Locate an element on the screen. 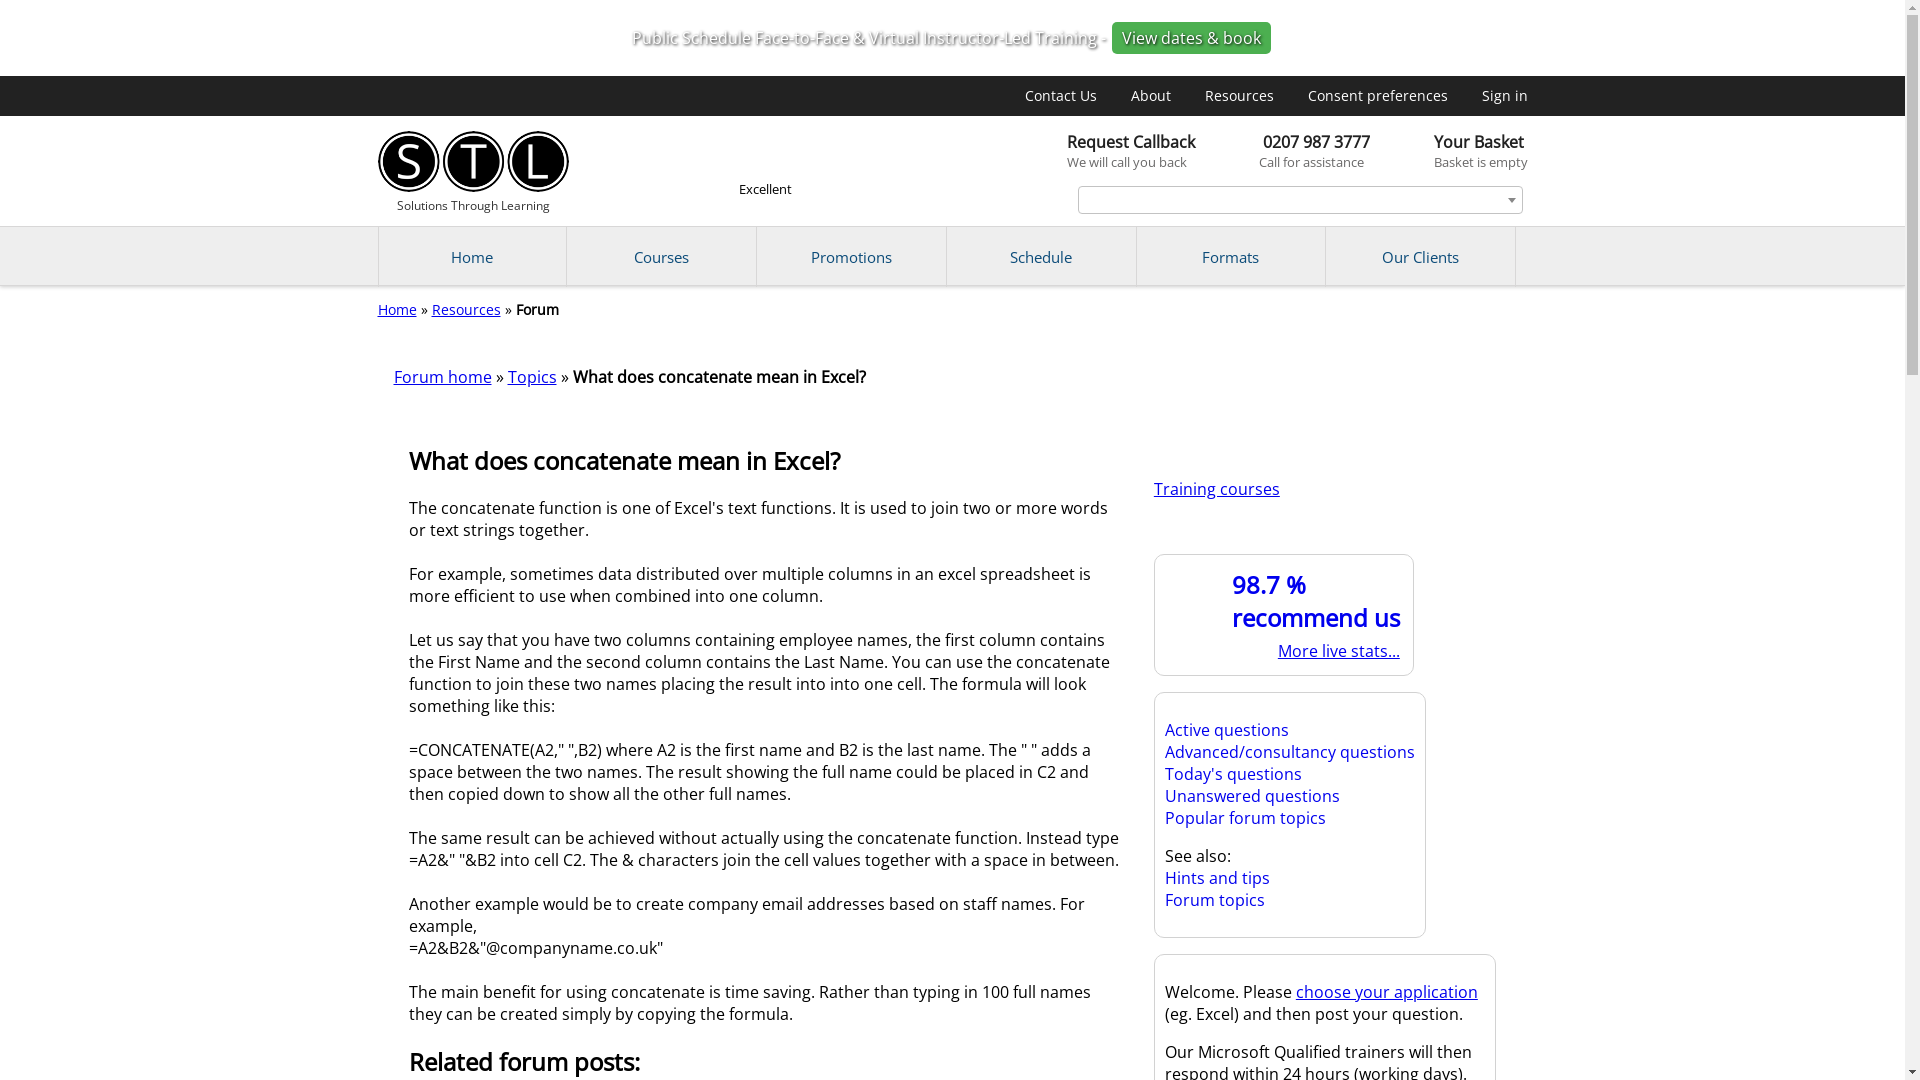 Image resolution: width=1920 pixels, height=1080 pixels. About is located at coordinates (473, 172).